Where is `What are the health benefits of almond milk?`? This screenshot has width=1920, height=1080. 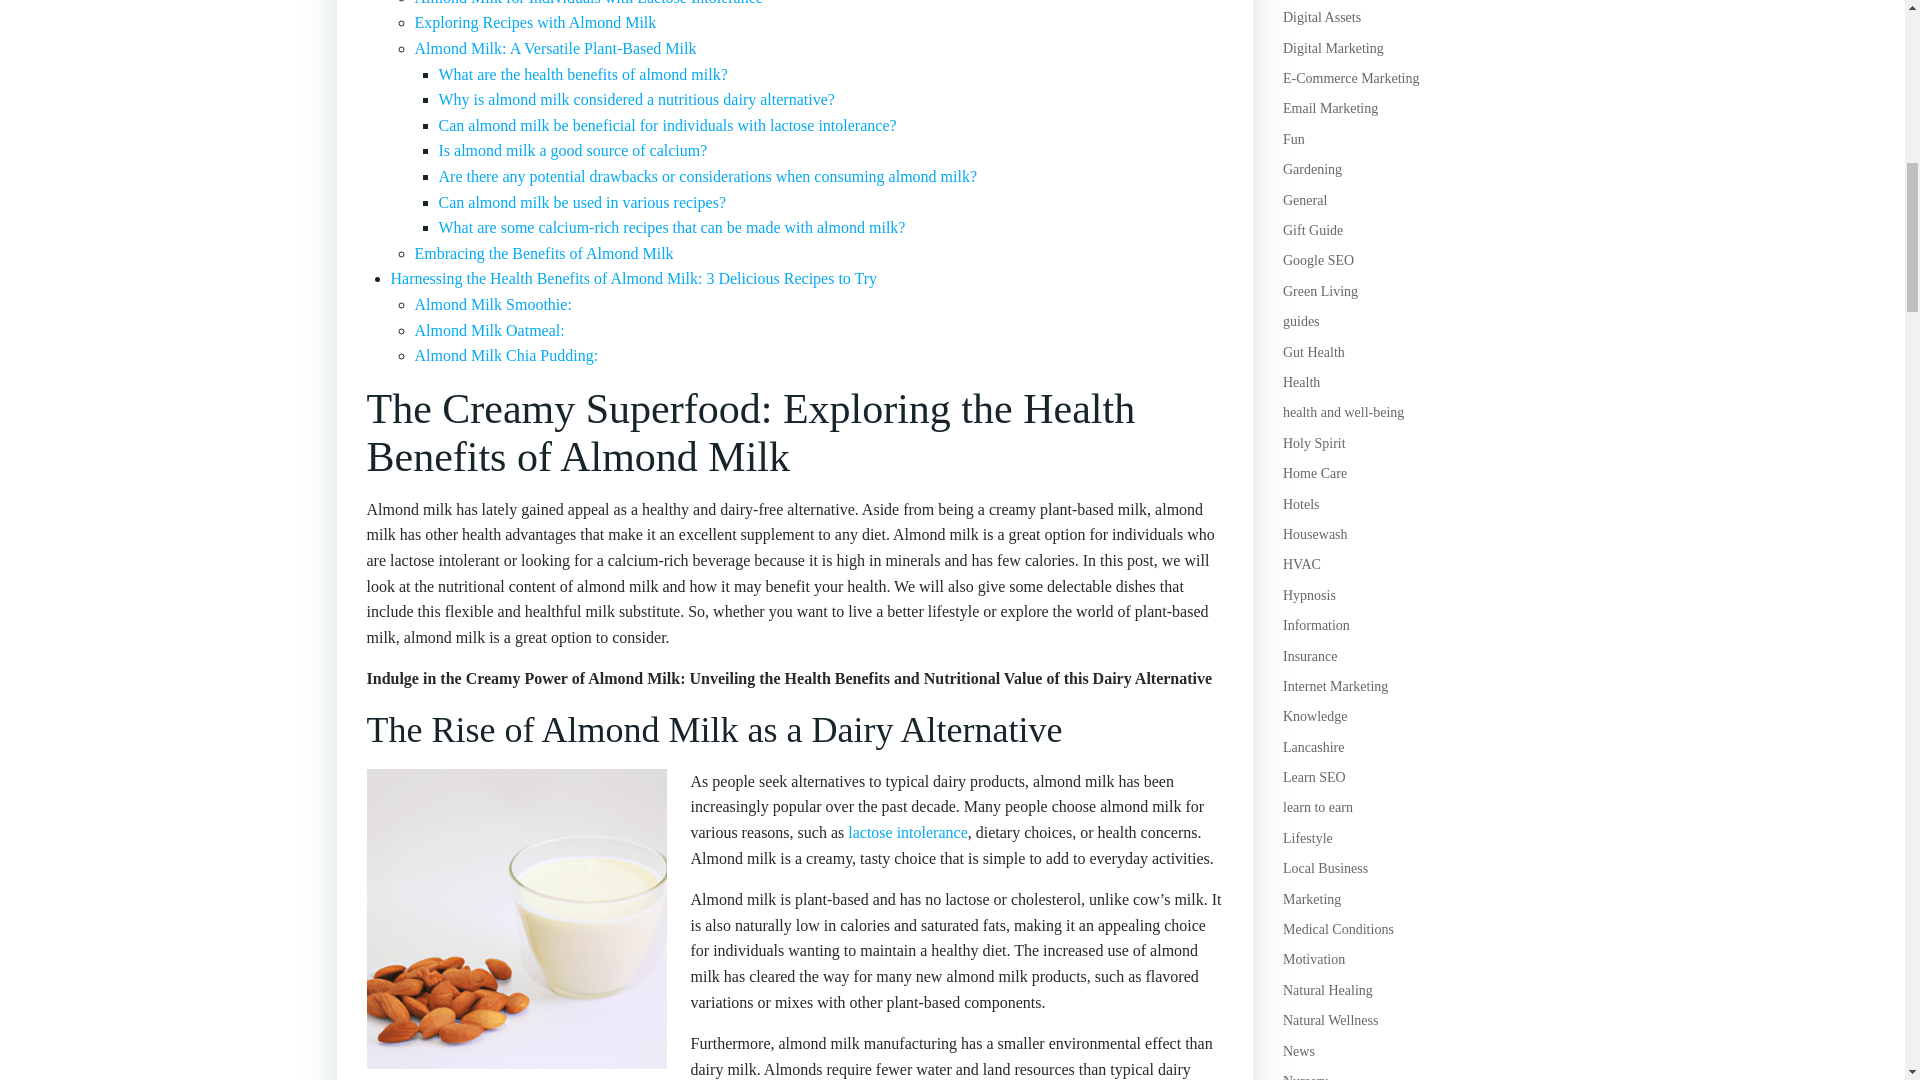 What are the health benefits of almond milk? is located at coordinates (582, 74).